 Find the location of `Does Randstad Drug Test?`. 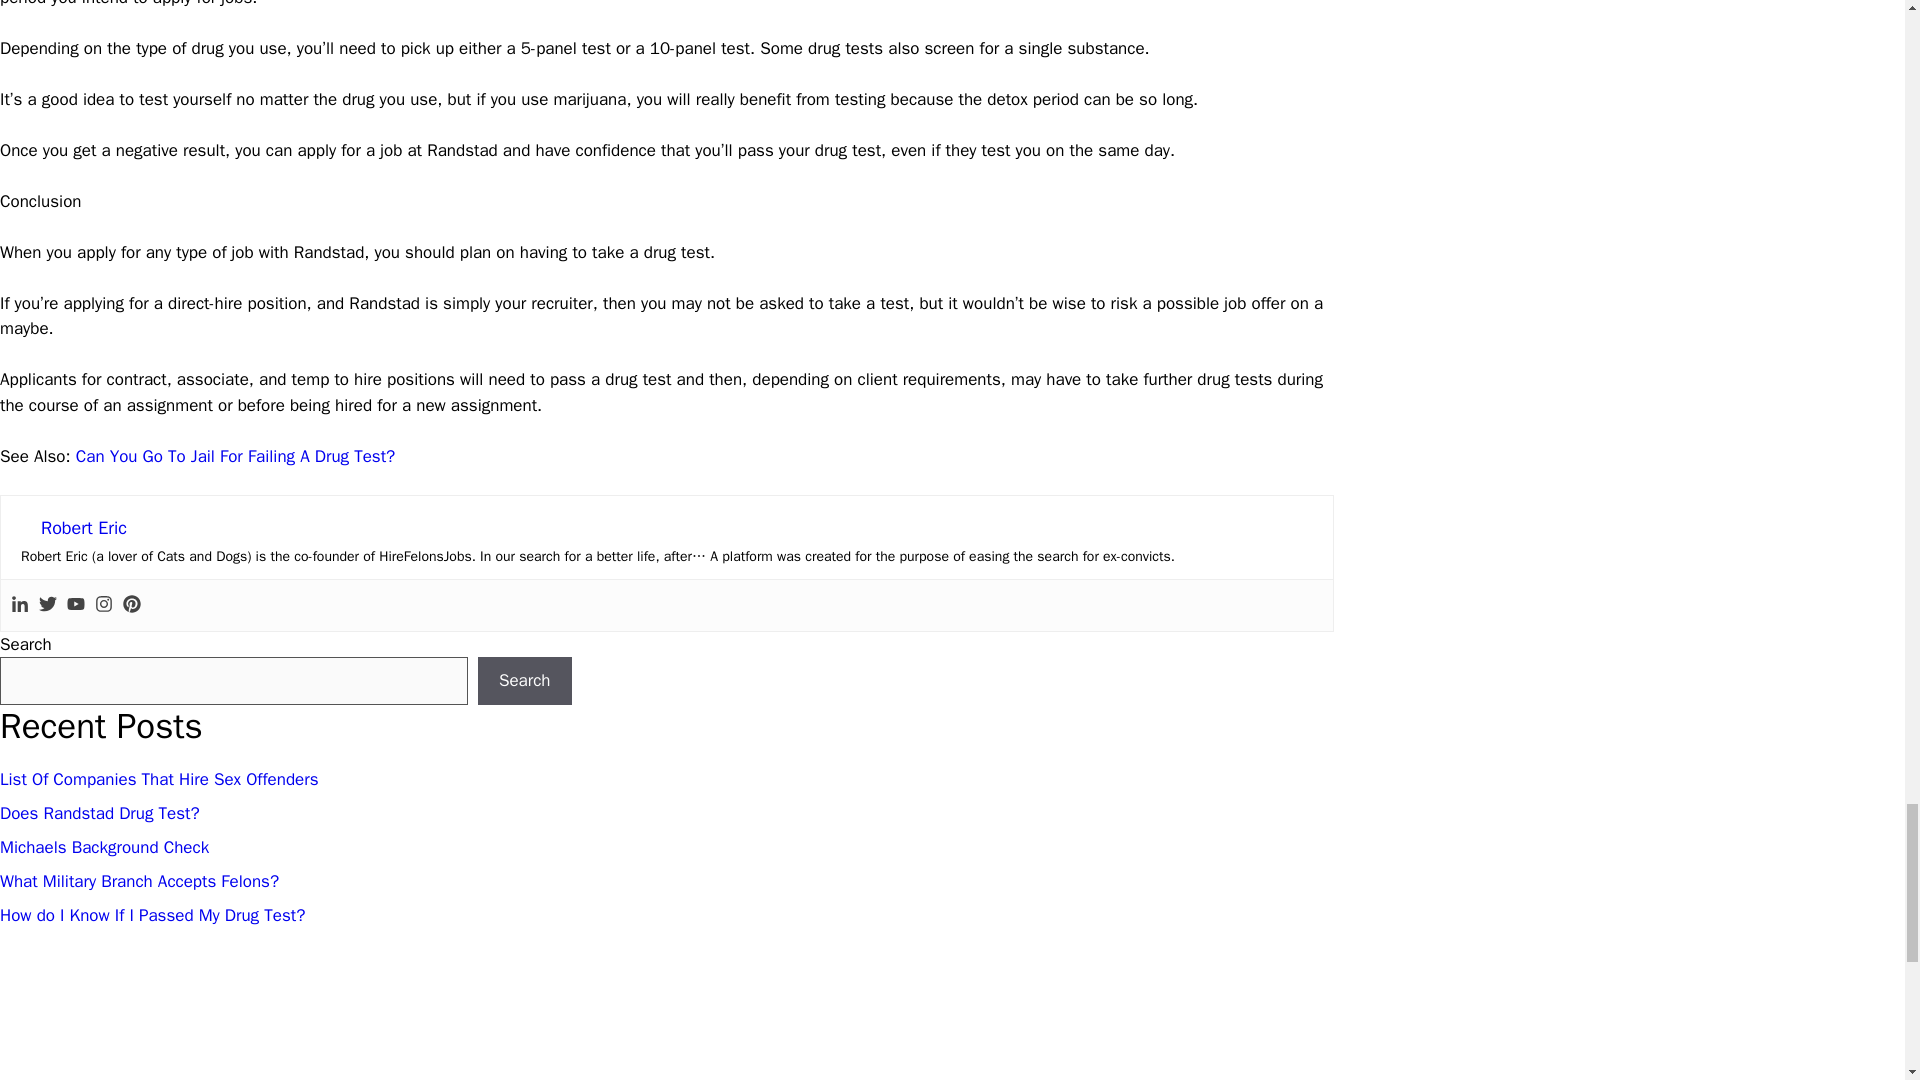

Does Randstad Drug Test? is located at coordinates (100, 814).